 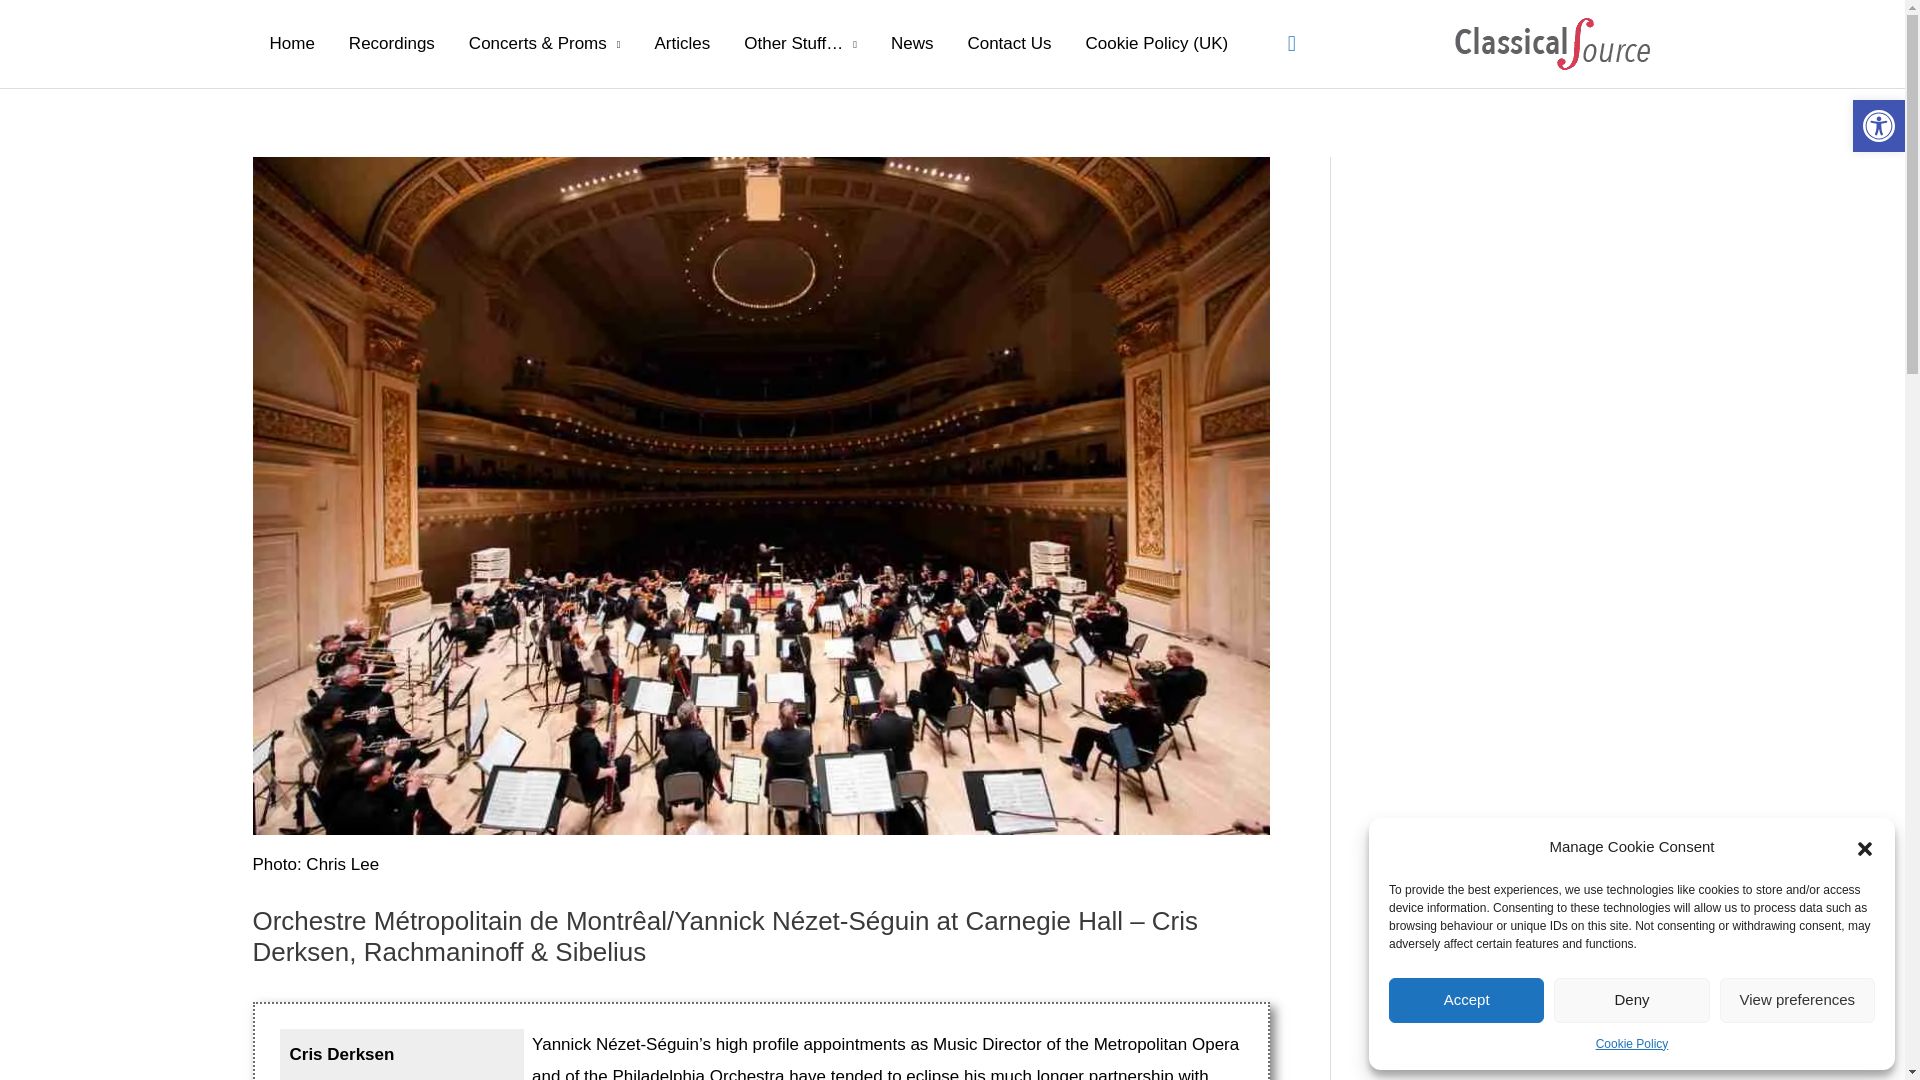 What do you see at coordinates (1878, 126) in the screenshot?
I see `Accessibility Tools` at bounding box center [1878, 126].